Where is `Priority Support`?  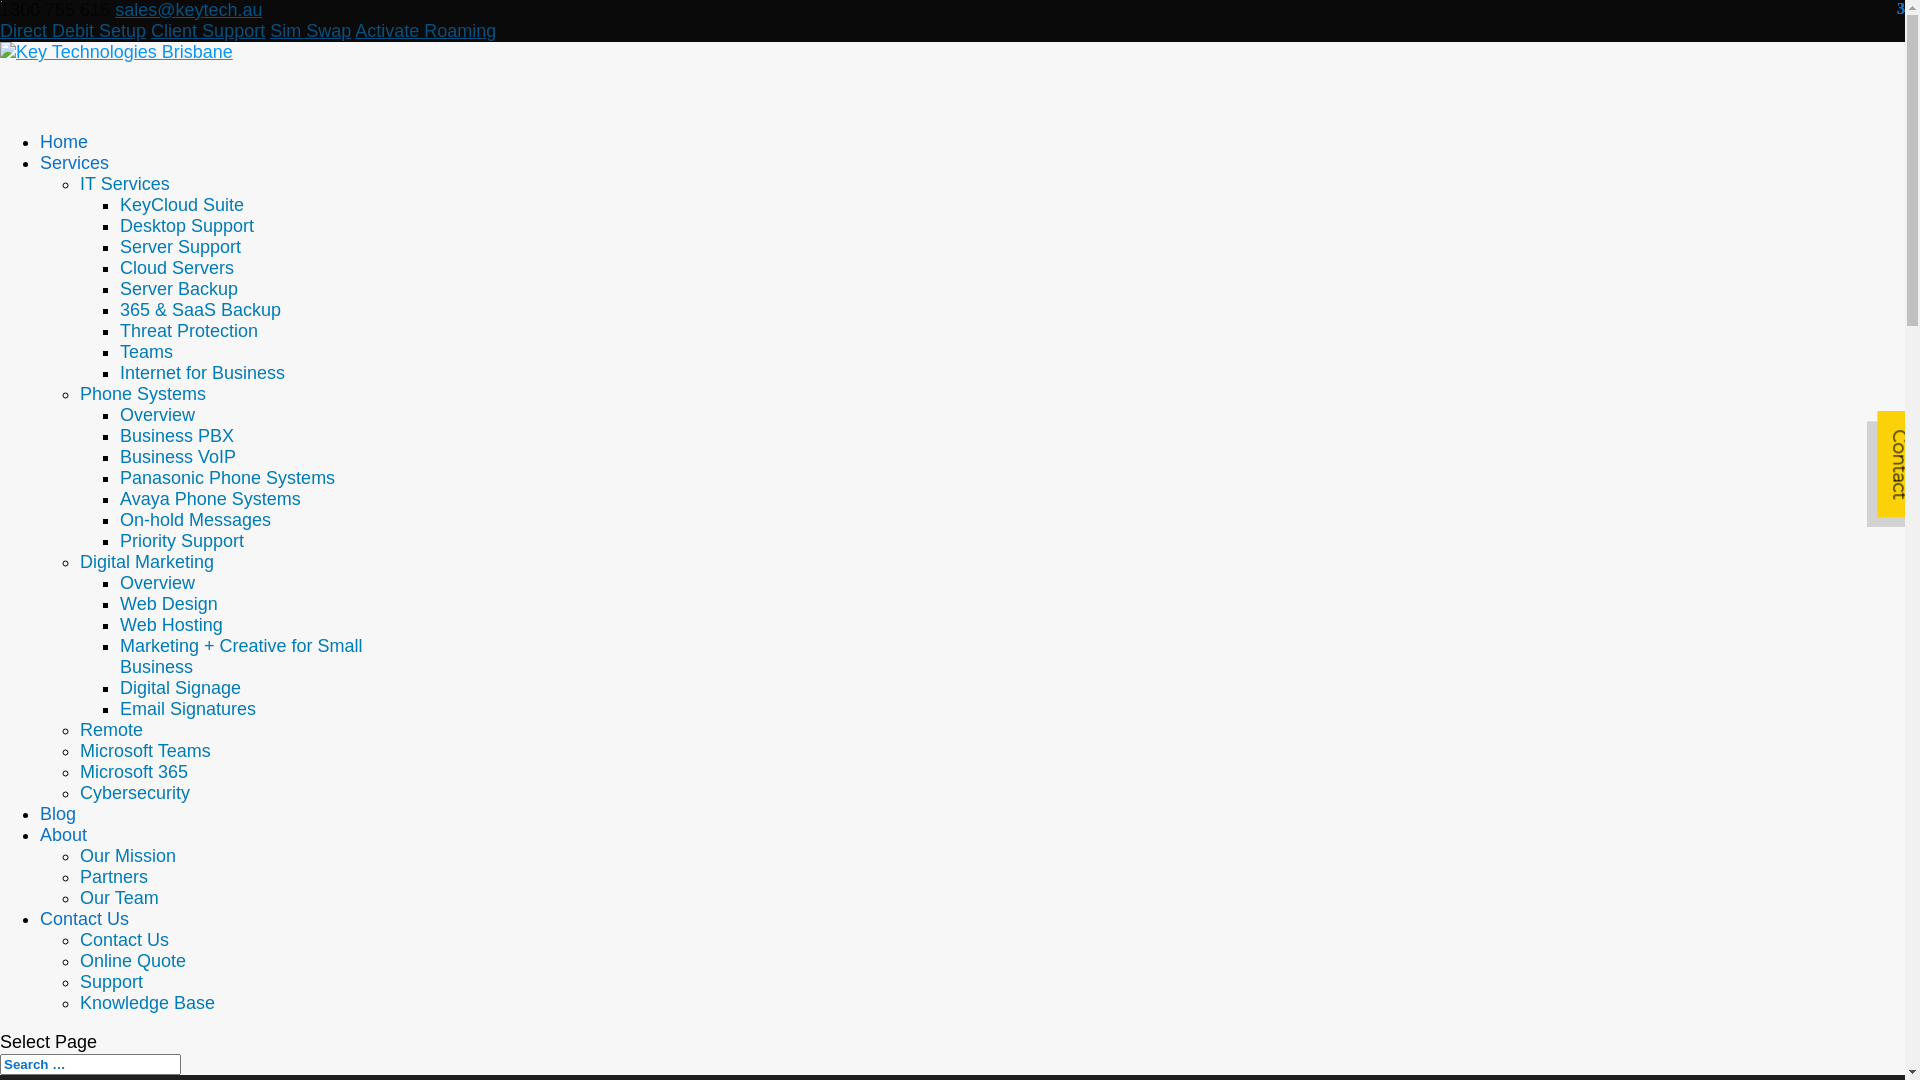 Priority Support is located at coordinates (182, 541).